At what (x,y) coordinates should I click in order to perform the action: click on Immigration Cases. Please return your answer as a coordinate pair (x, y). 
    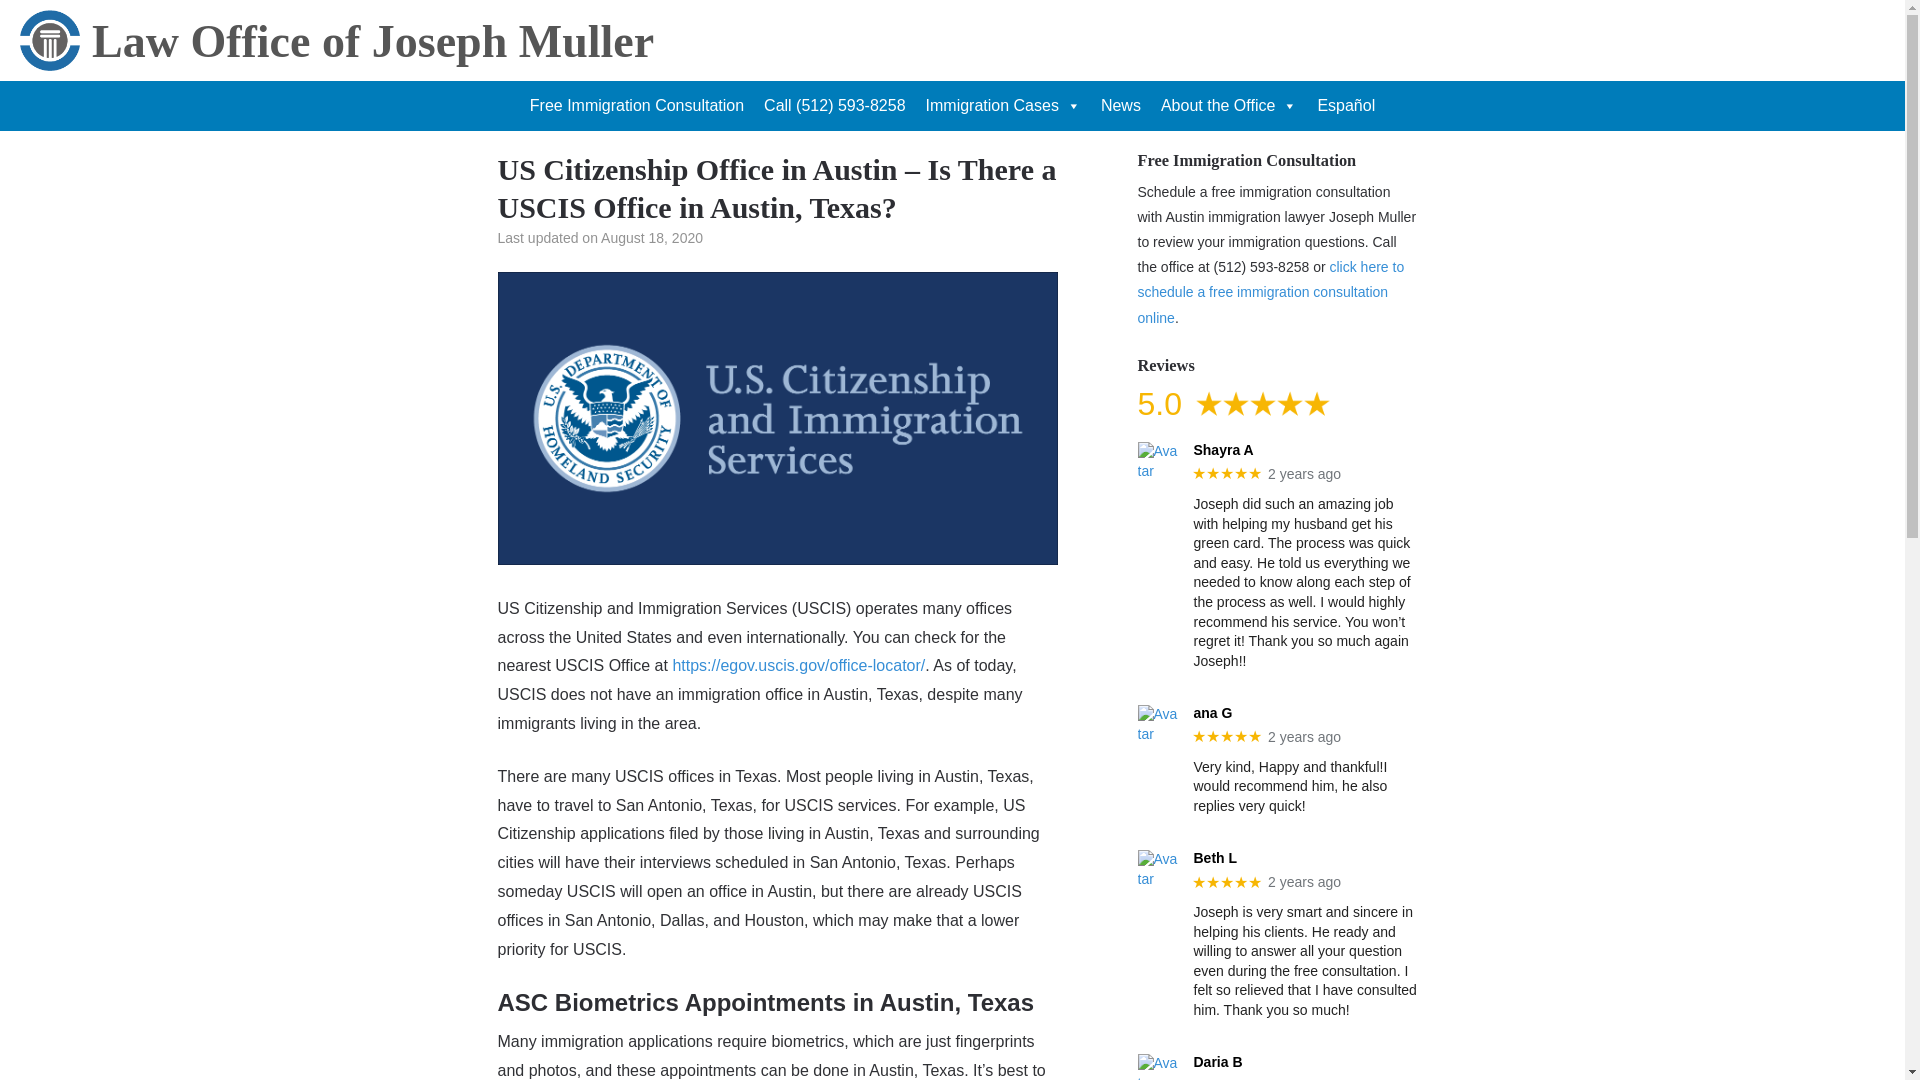
    Looking at the image, I should click on (1002, 106).